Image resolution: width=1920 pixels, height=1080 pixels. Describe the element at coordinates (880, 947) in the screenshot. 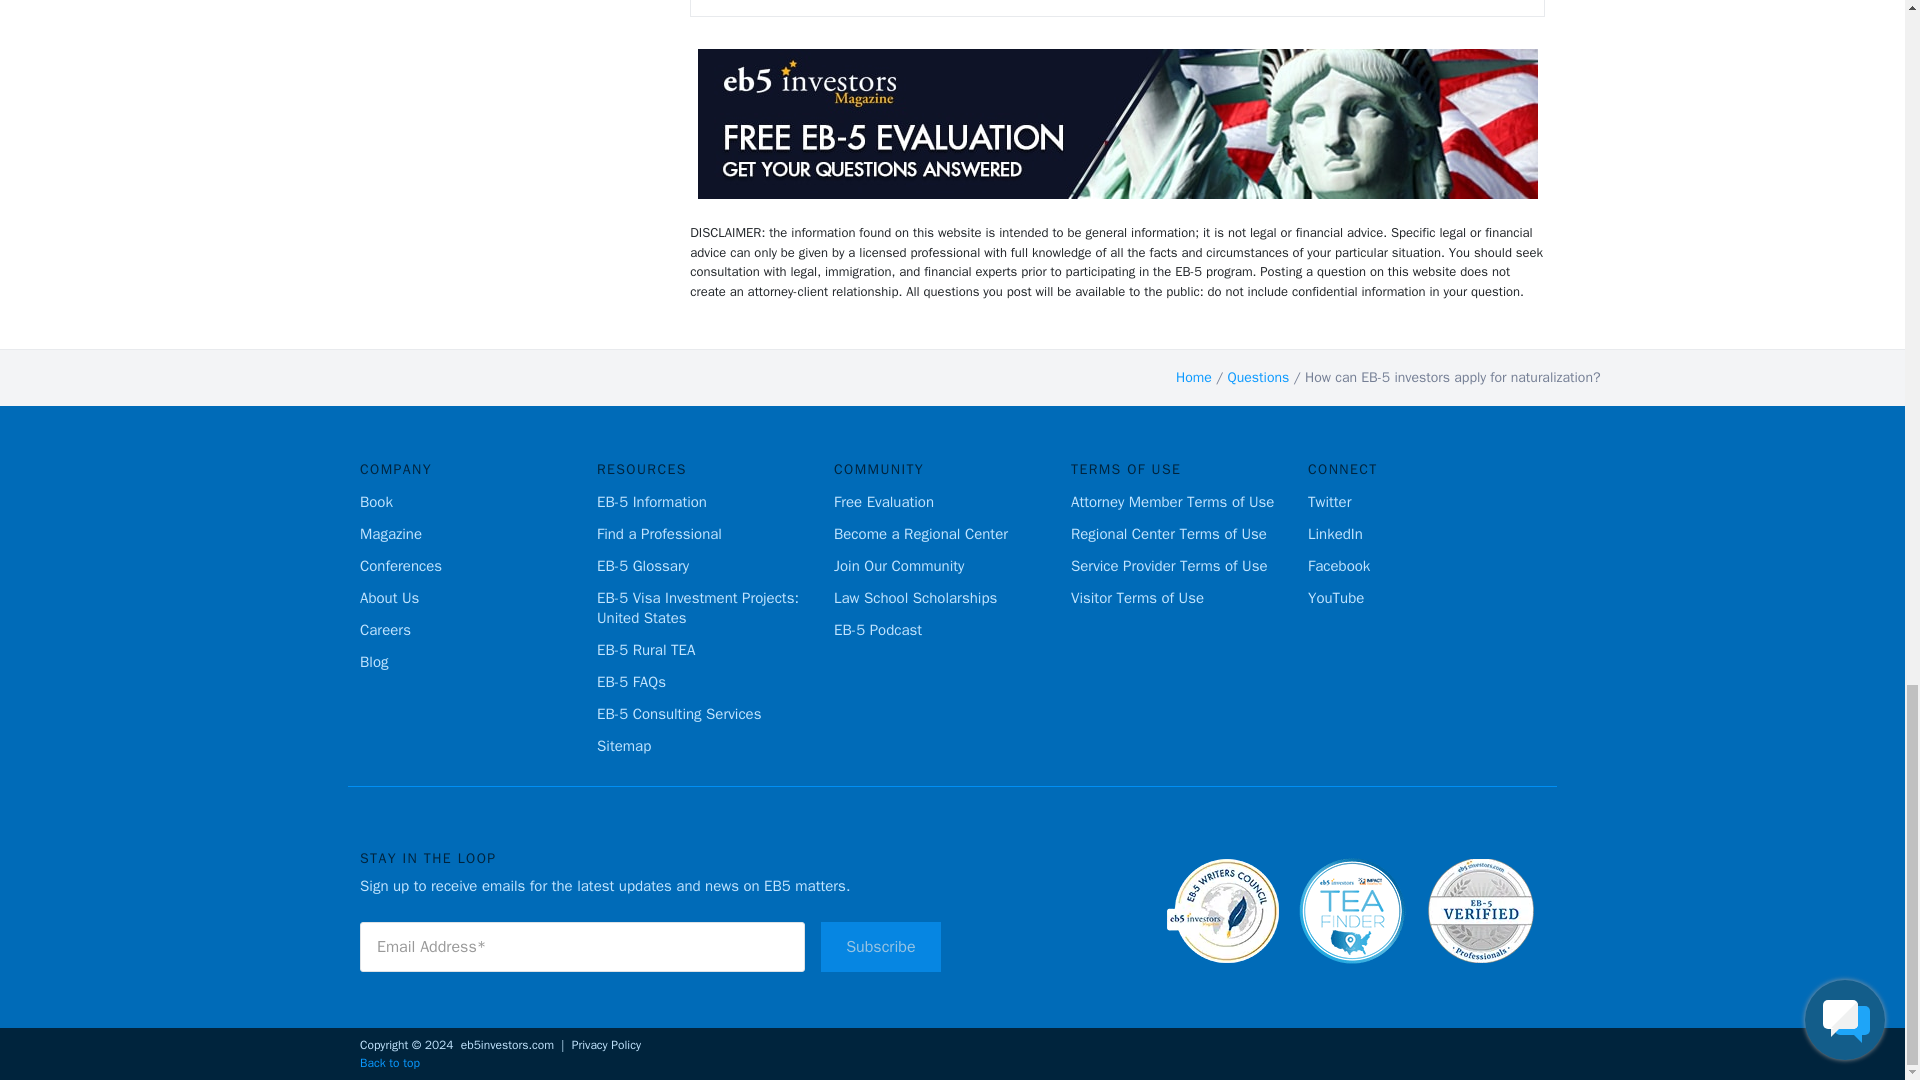

I see `Subscribe` at that location.